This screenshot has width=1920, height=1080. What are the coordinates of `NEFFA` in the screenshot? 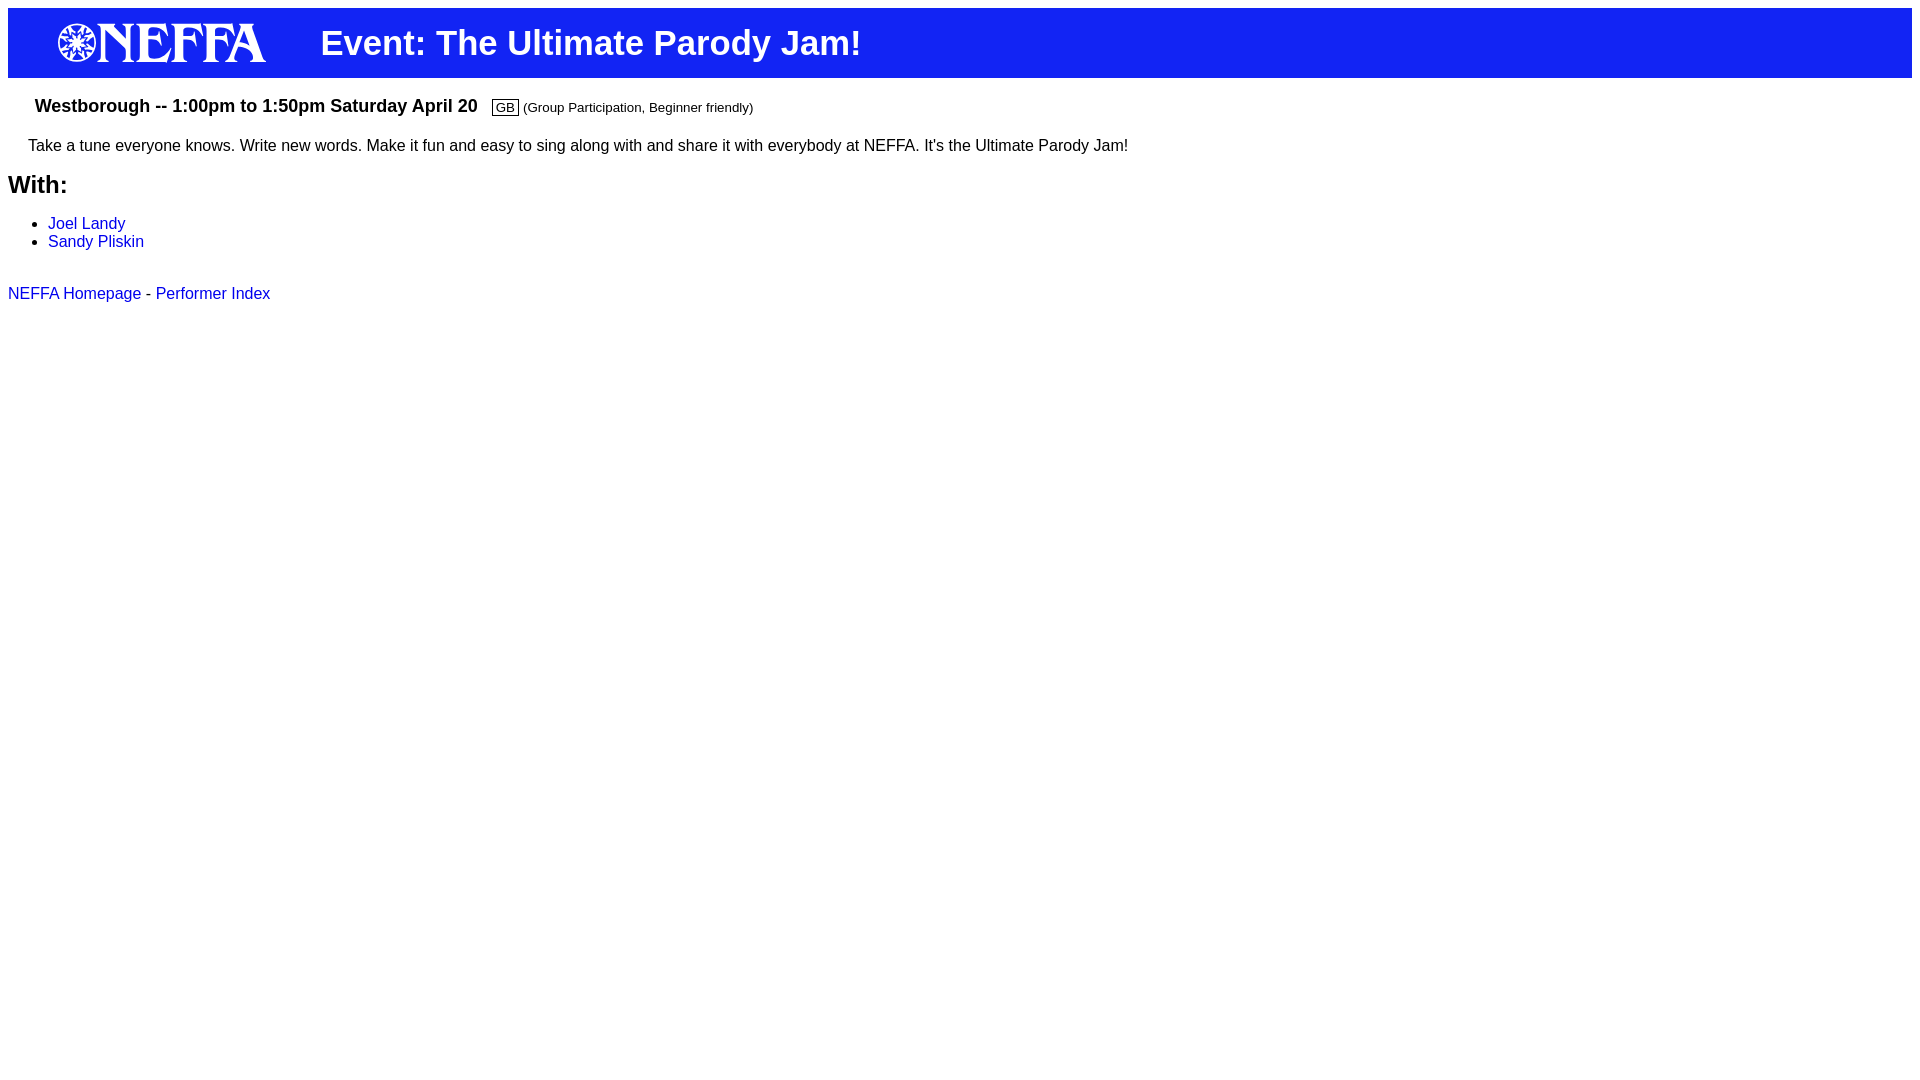 It's located at (164, 56).